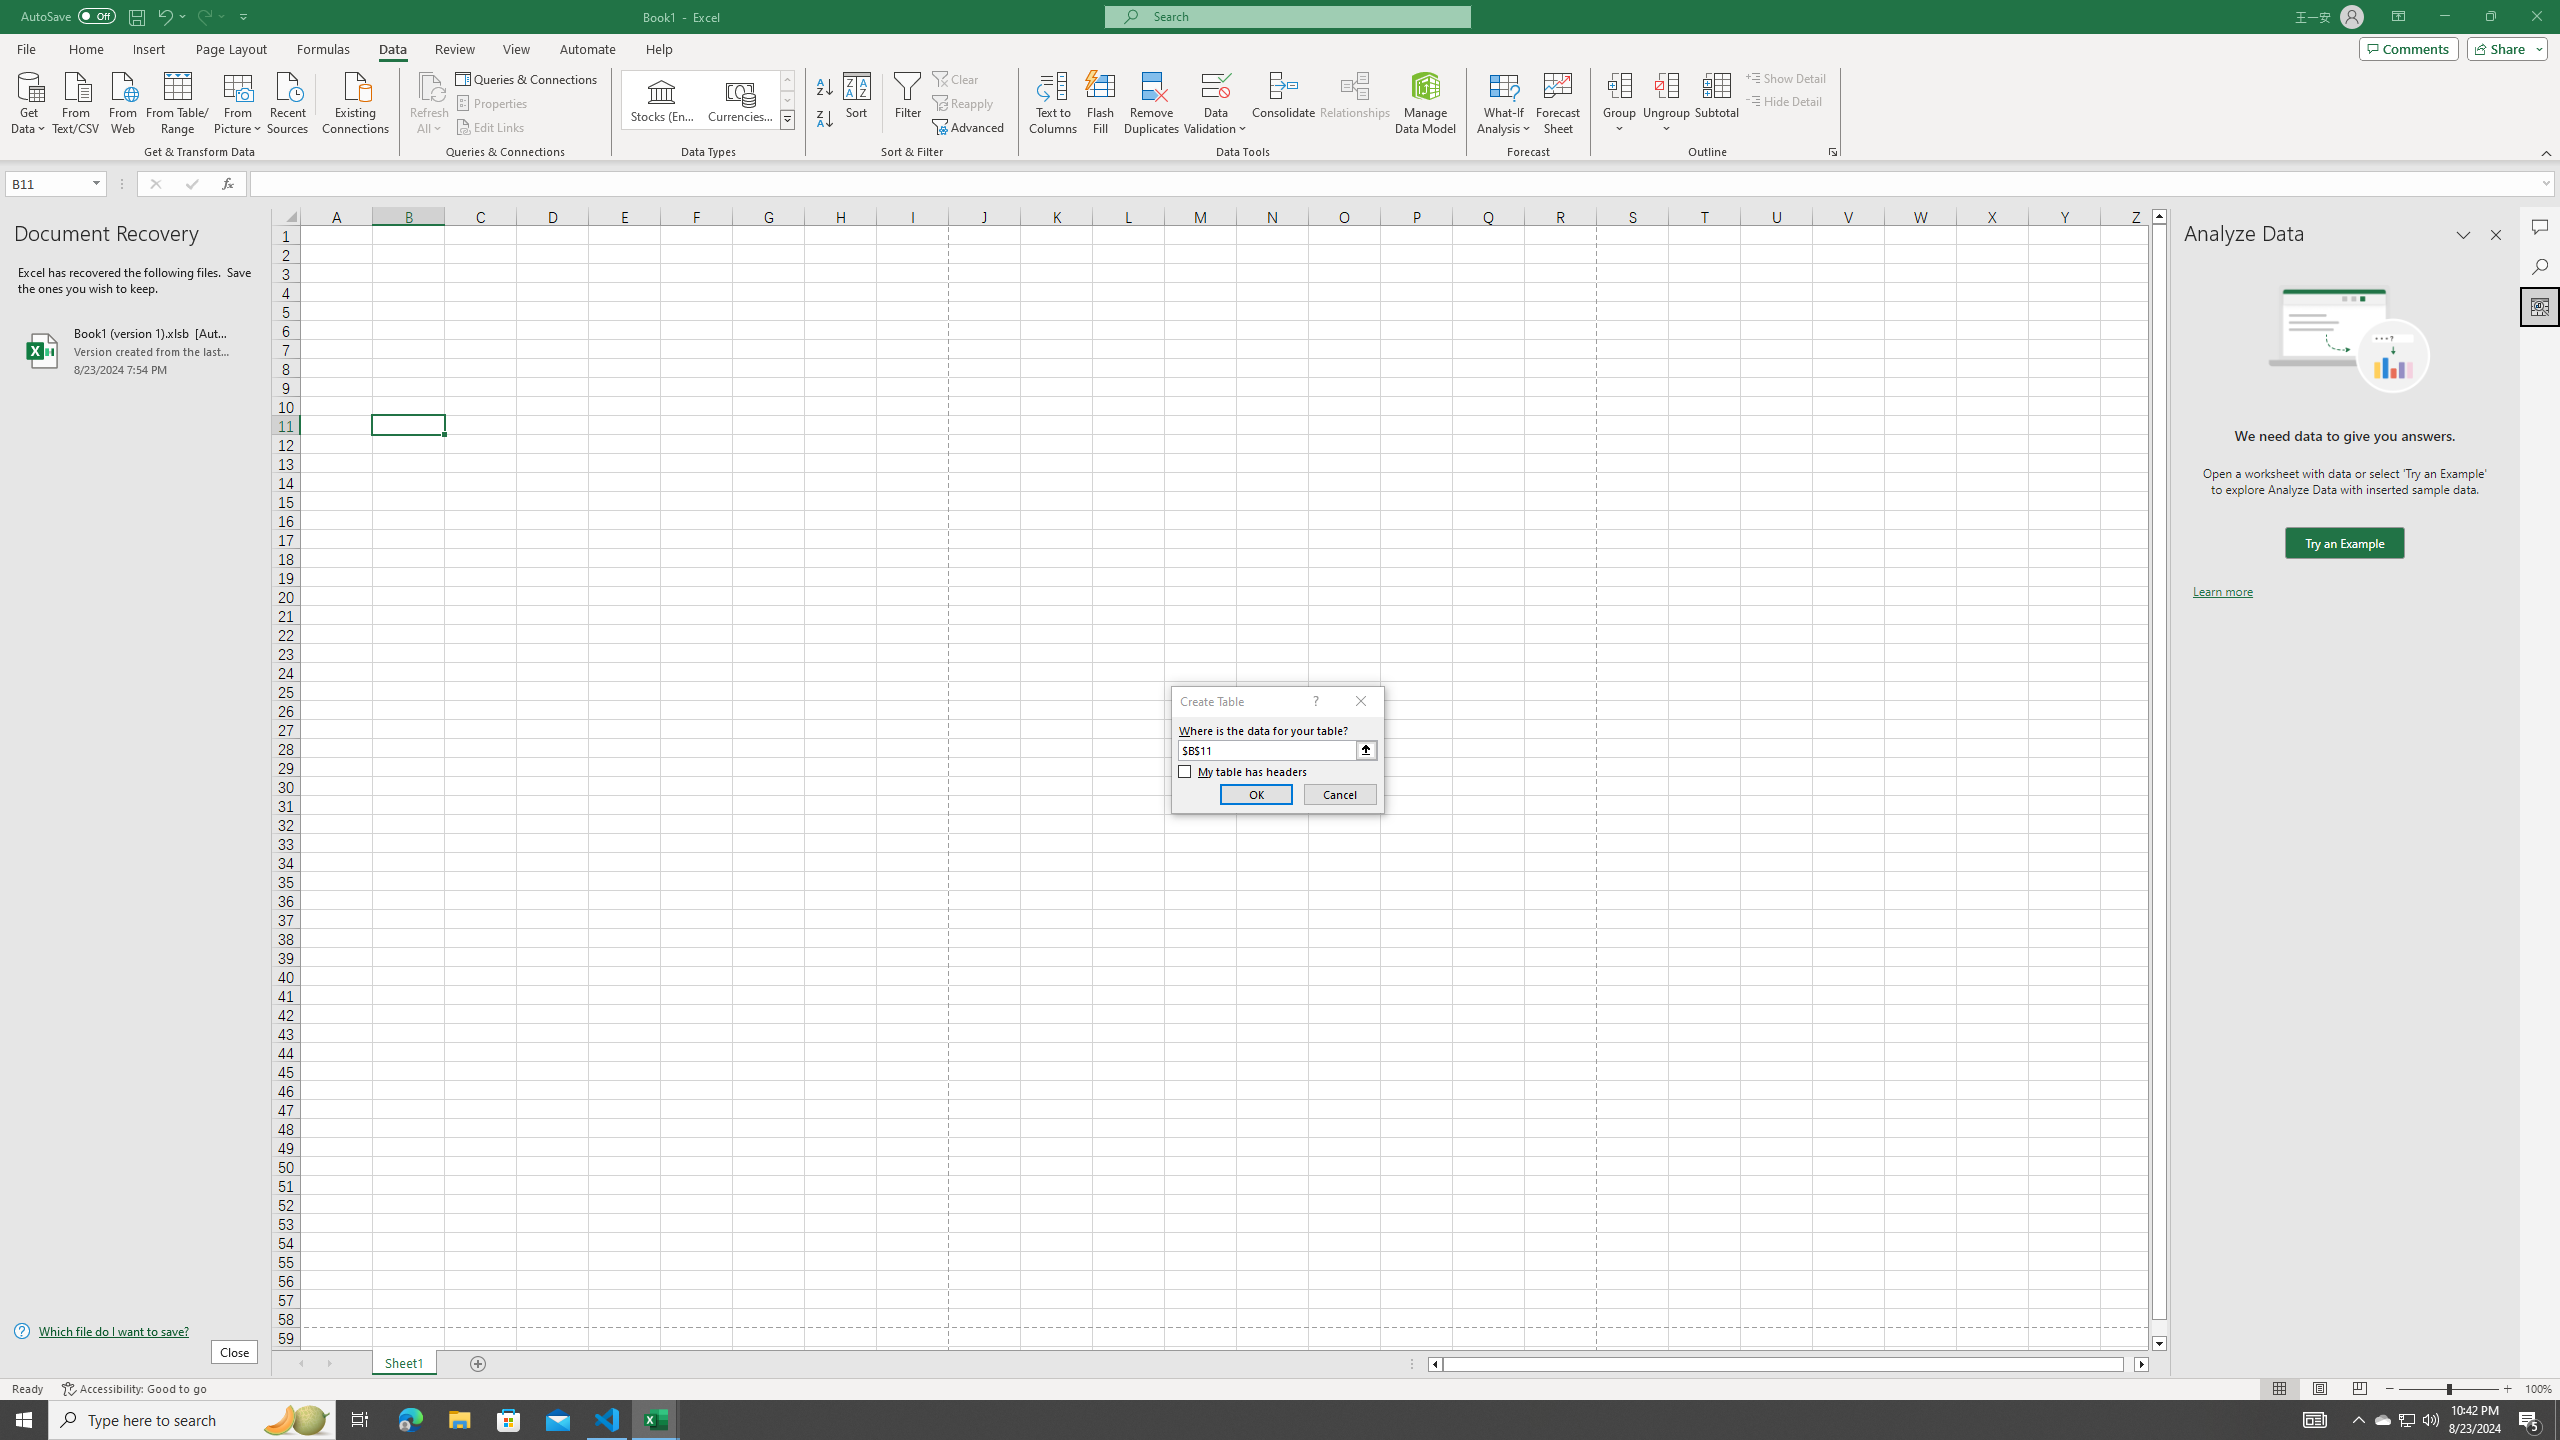 The width and height of the screenshot is (2560, 1440). What do you see at coordinates (392, 49) in the screenshot?
I see `Data` at bounding box center [392, 49].